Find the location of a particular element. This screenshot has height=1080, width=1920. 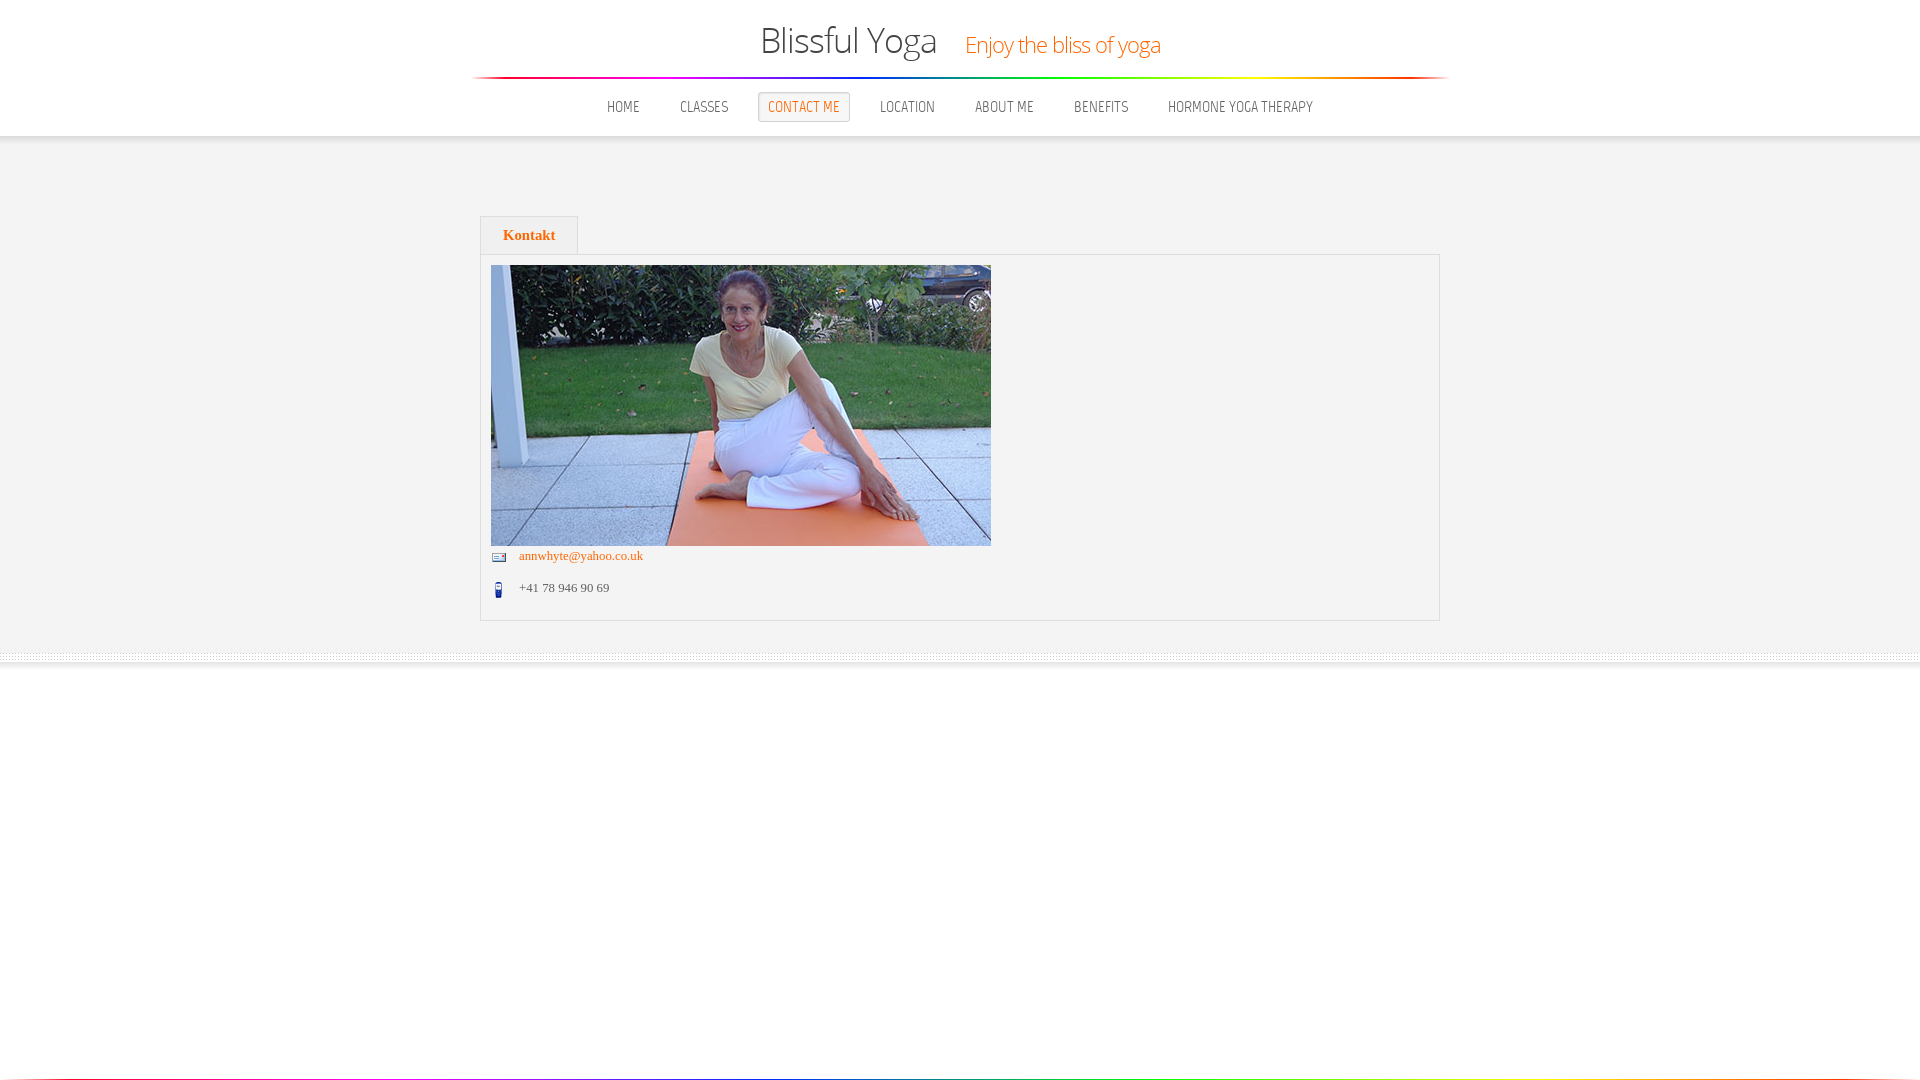

Blissful Yoga Enjoy the bliss of yoga is located at coordinates (960, 49).